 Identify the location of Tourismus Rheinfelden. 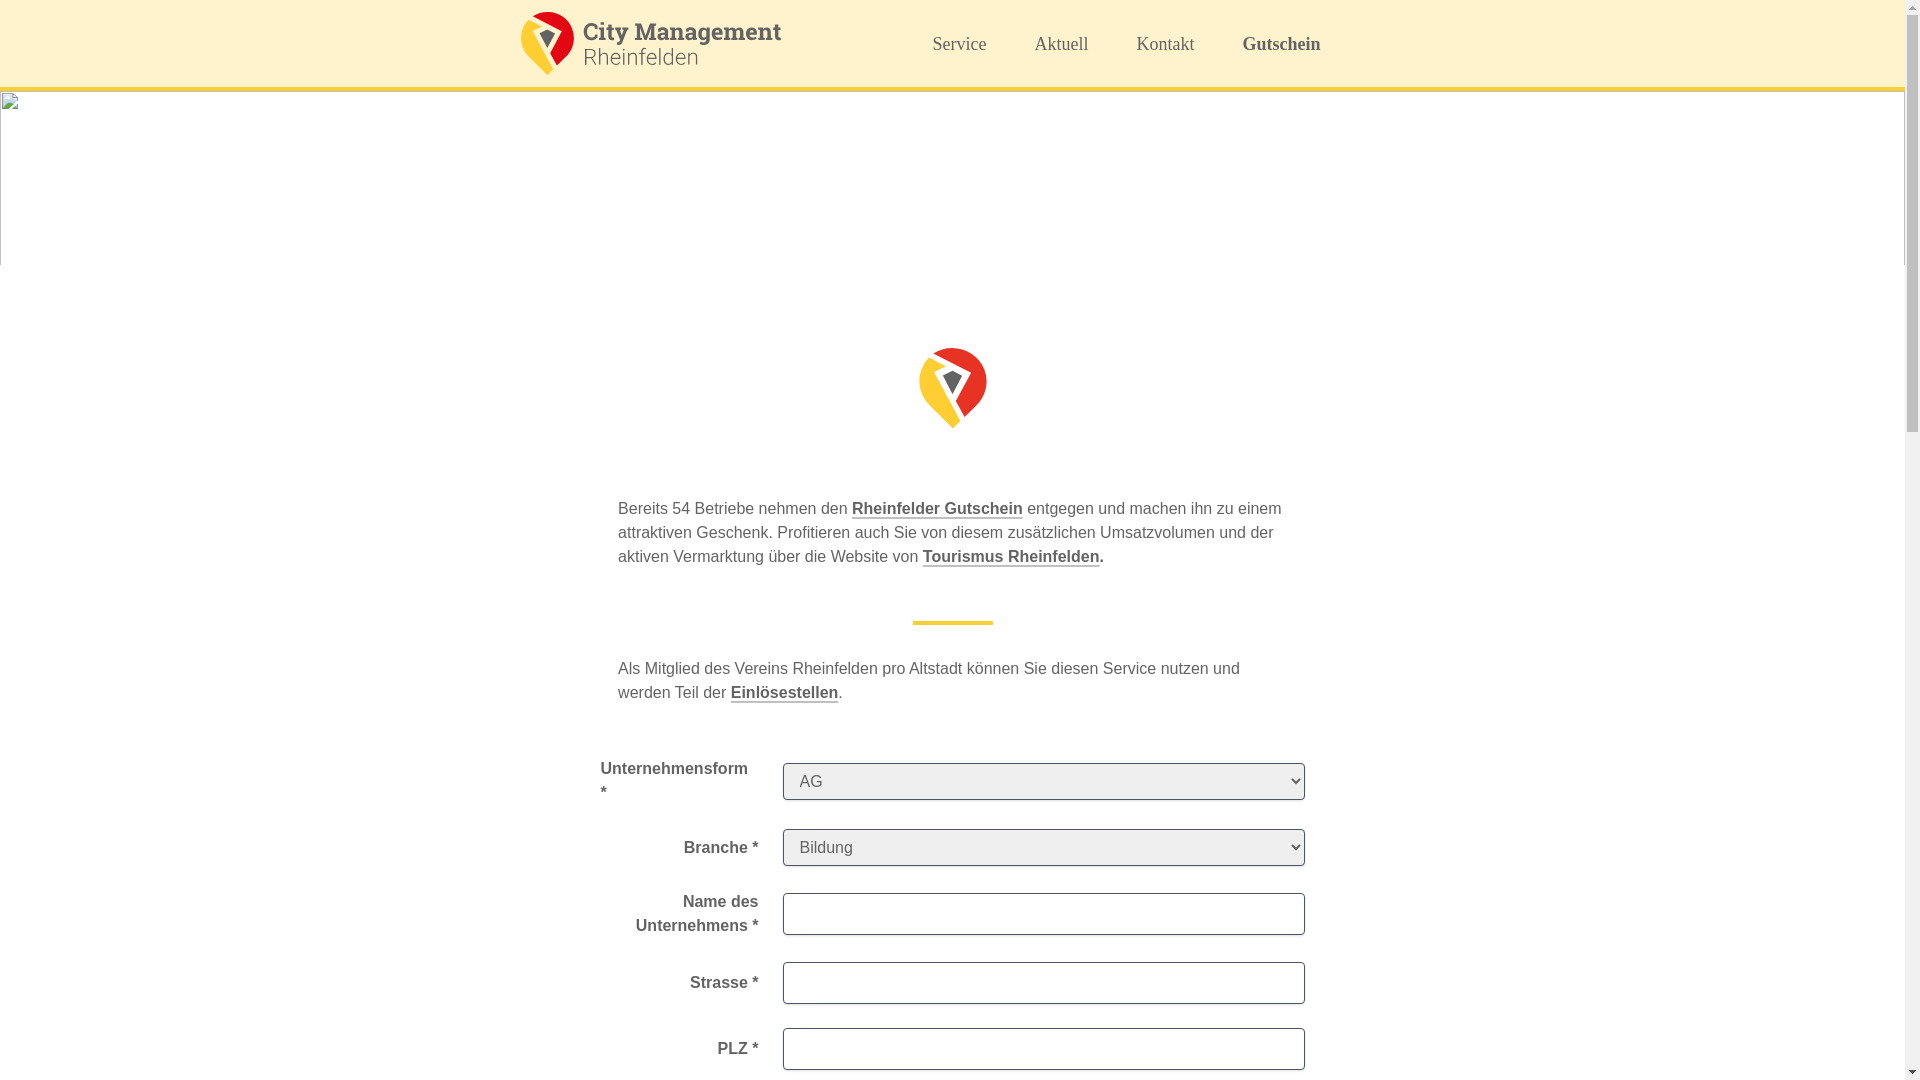
(1012, 556).